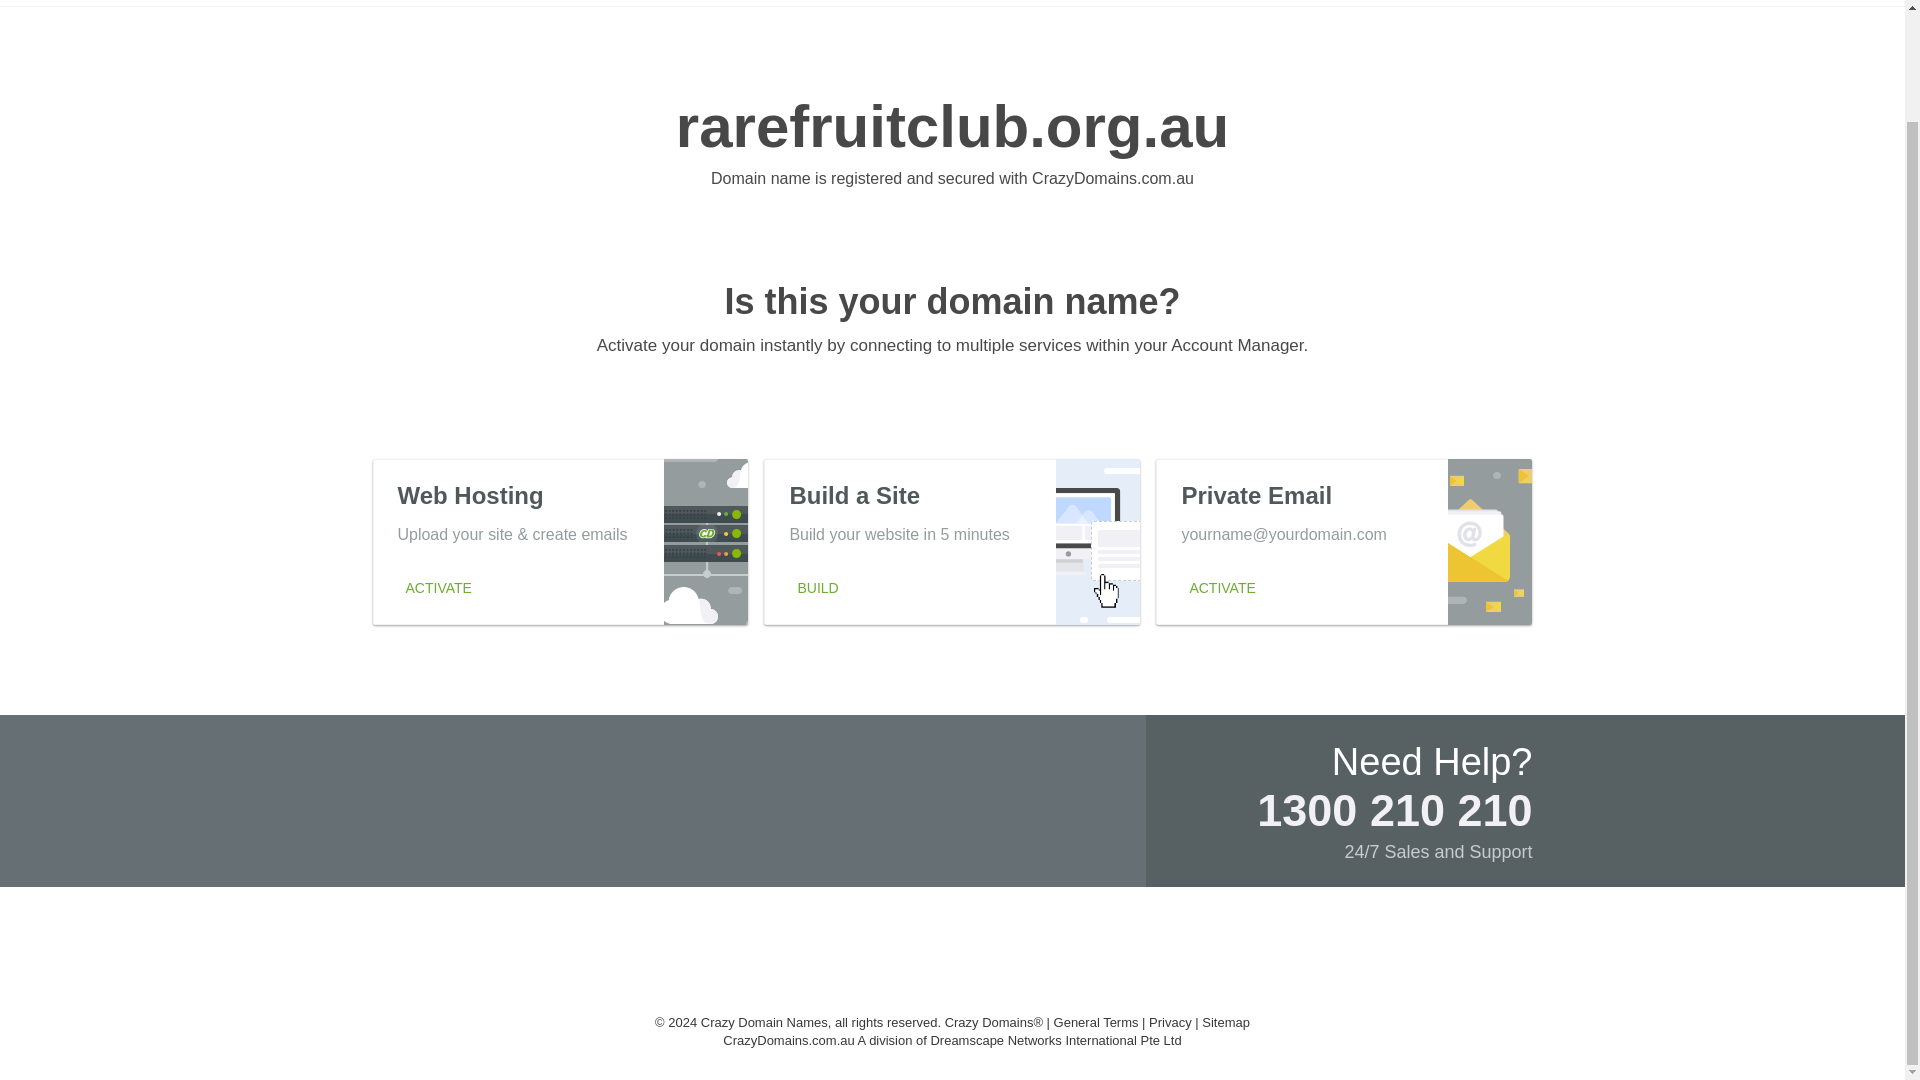 The image size is (1920, 1080). Describe the element at coordinates (1394, 810) in the screenshot. I see `Security` at that location.